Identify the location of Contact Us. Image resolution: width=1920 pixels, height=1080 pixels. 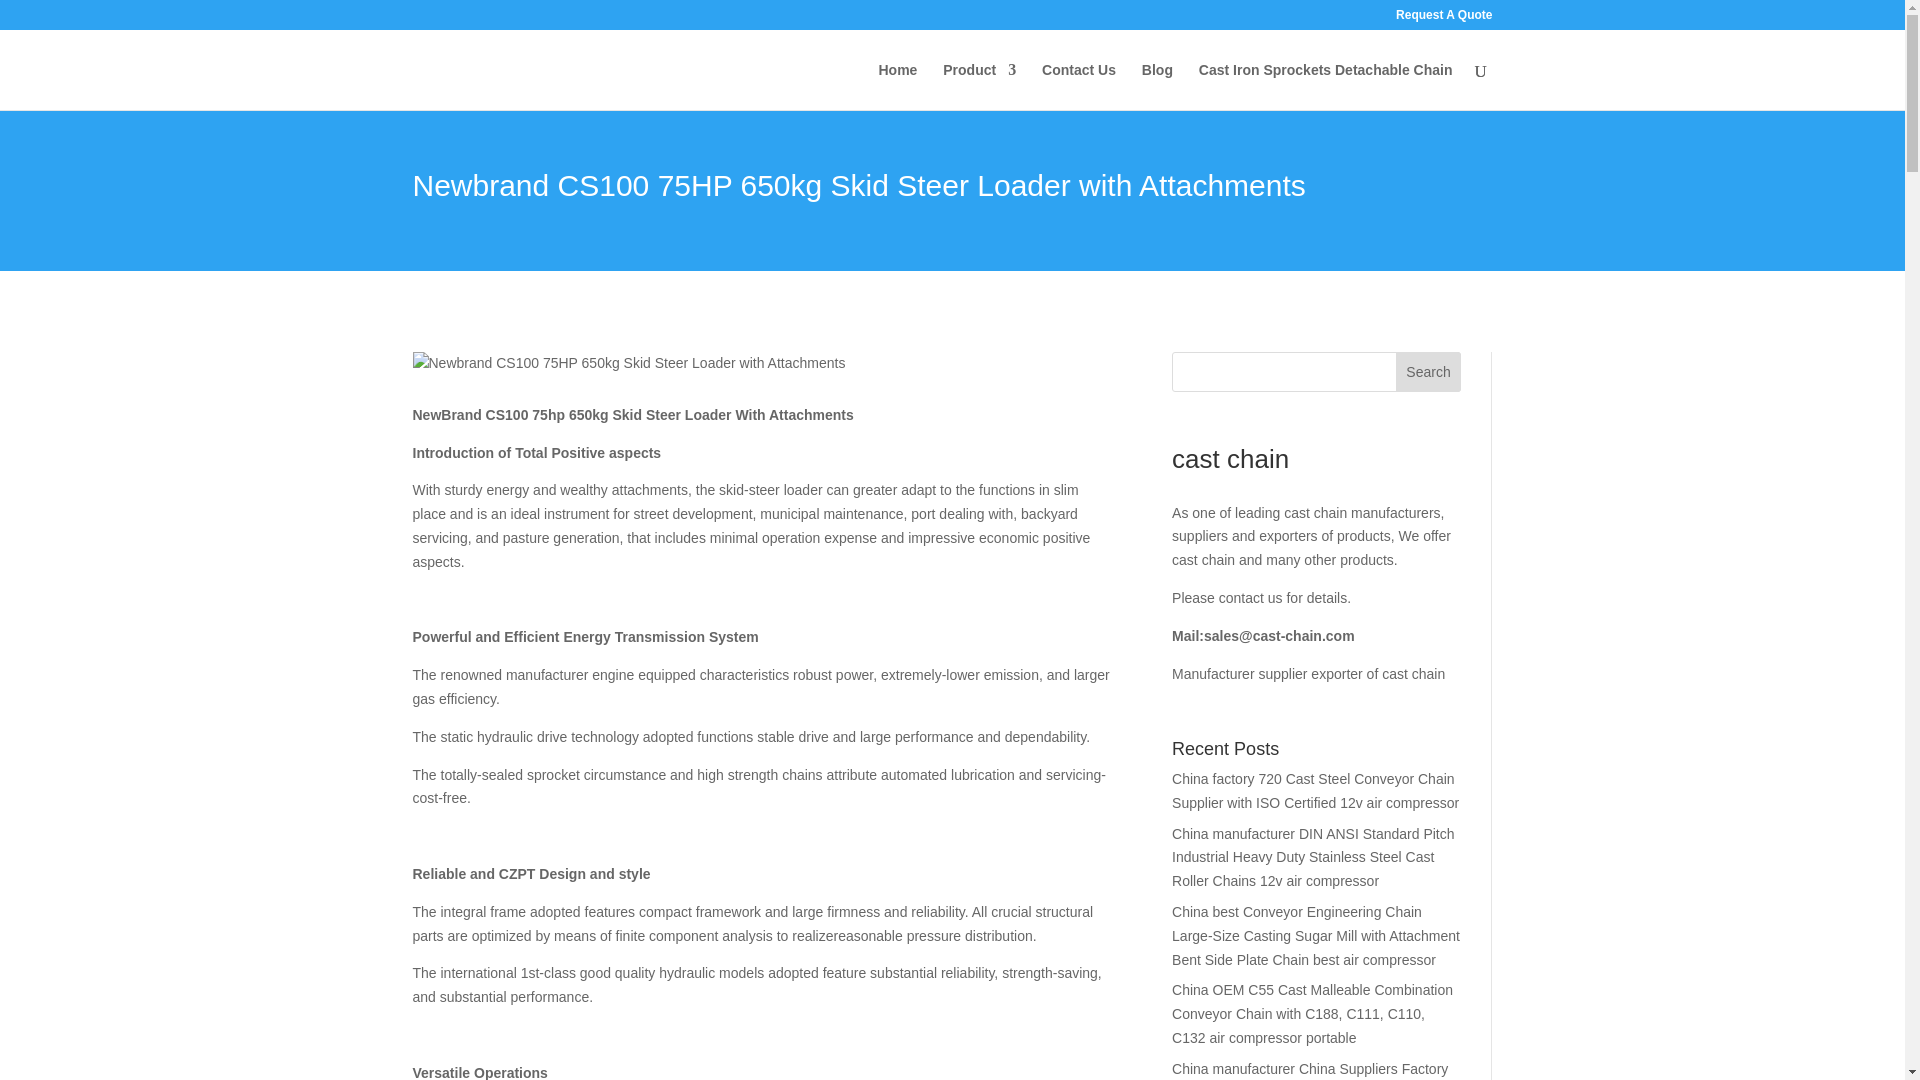
(1078, 86).